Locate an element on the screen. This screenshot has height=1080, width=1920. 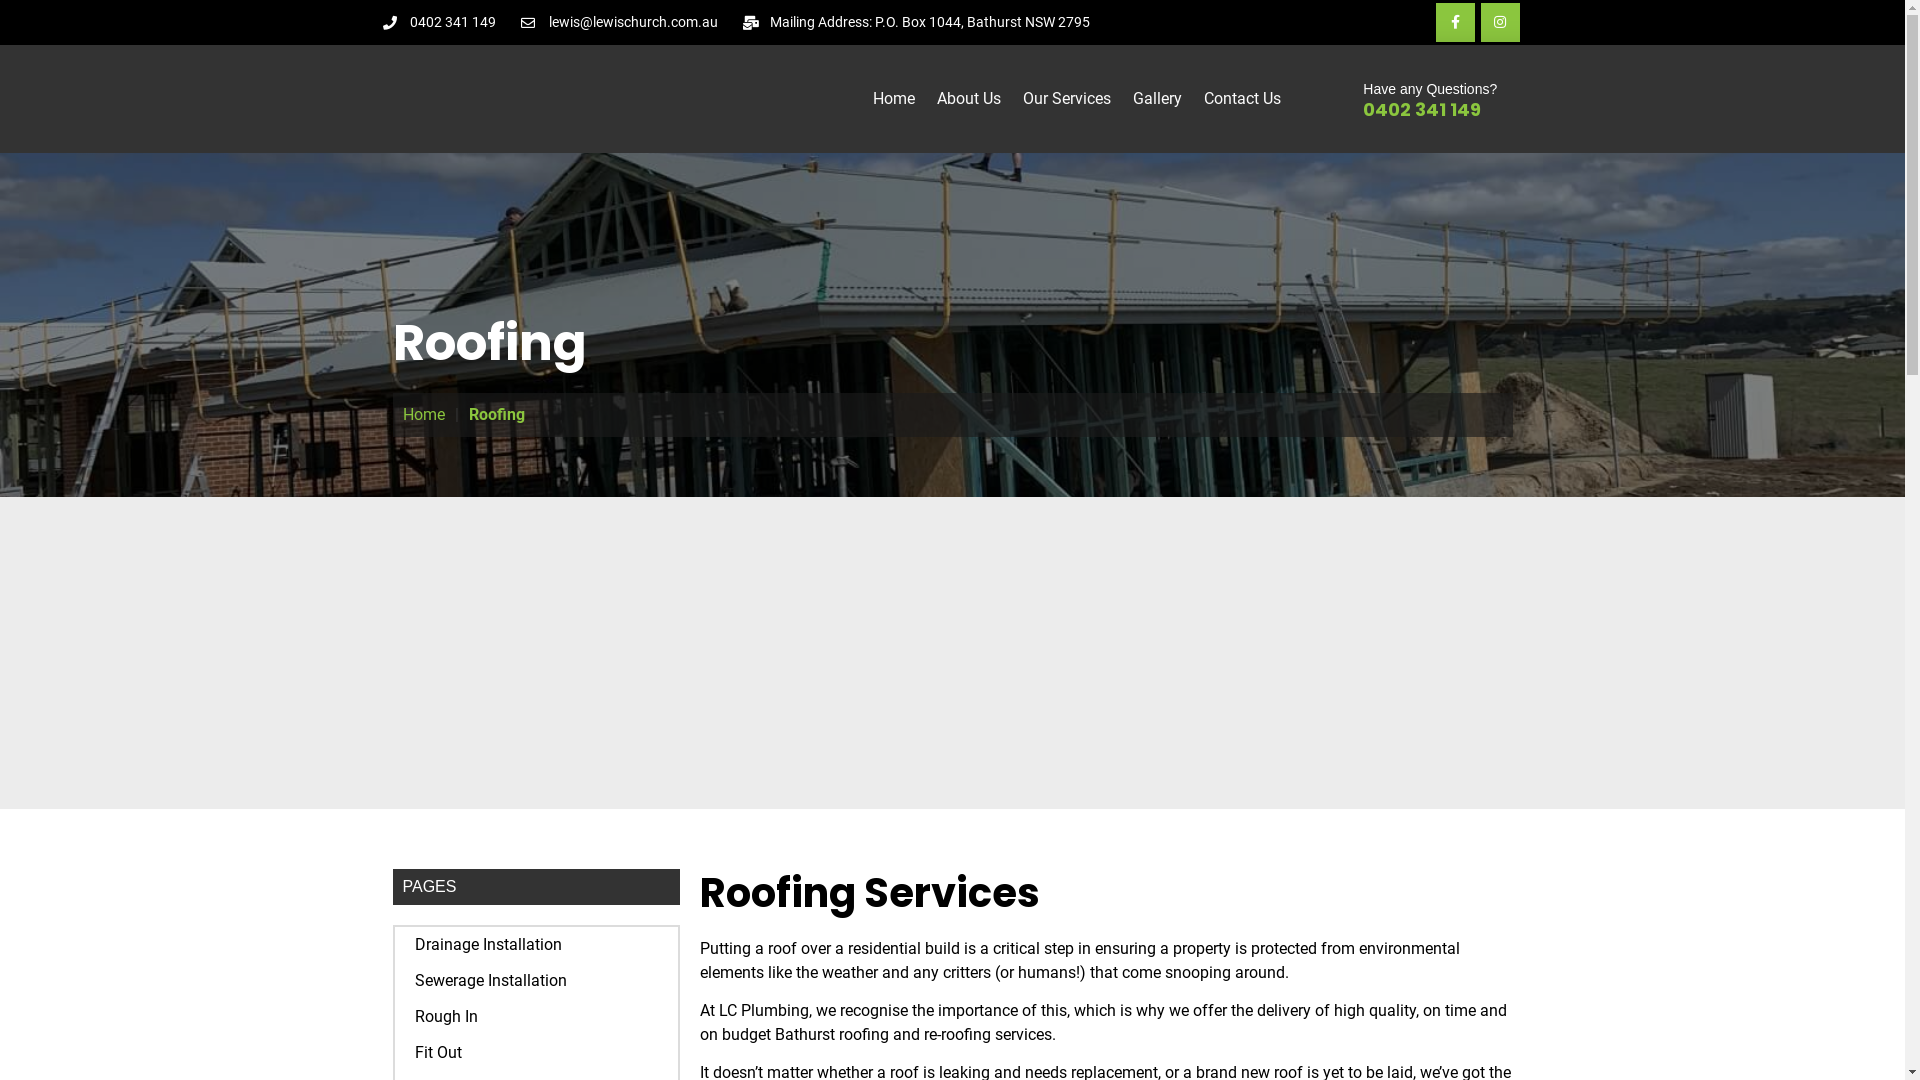
Gallery is located at coordinates (1158, 99).